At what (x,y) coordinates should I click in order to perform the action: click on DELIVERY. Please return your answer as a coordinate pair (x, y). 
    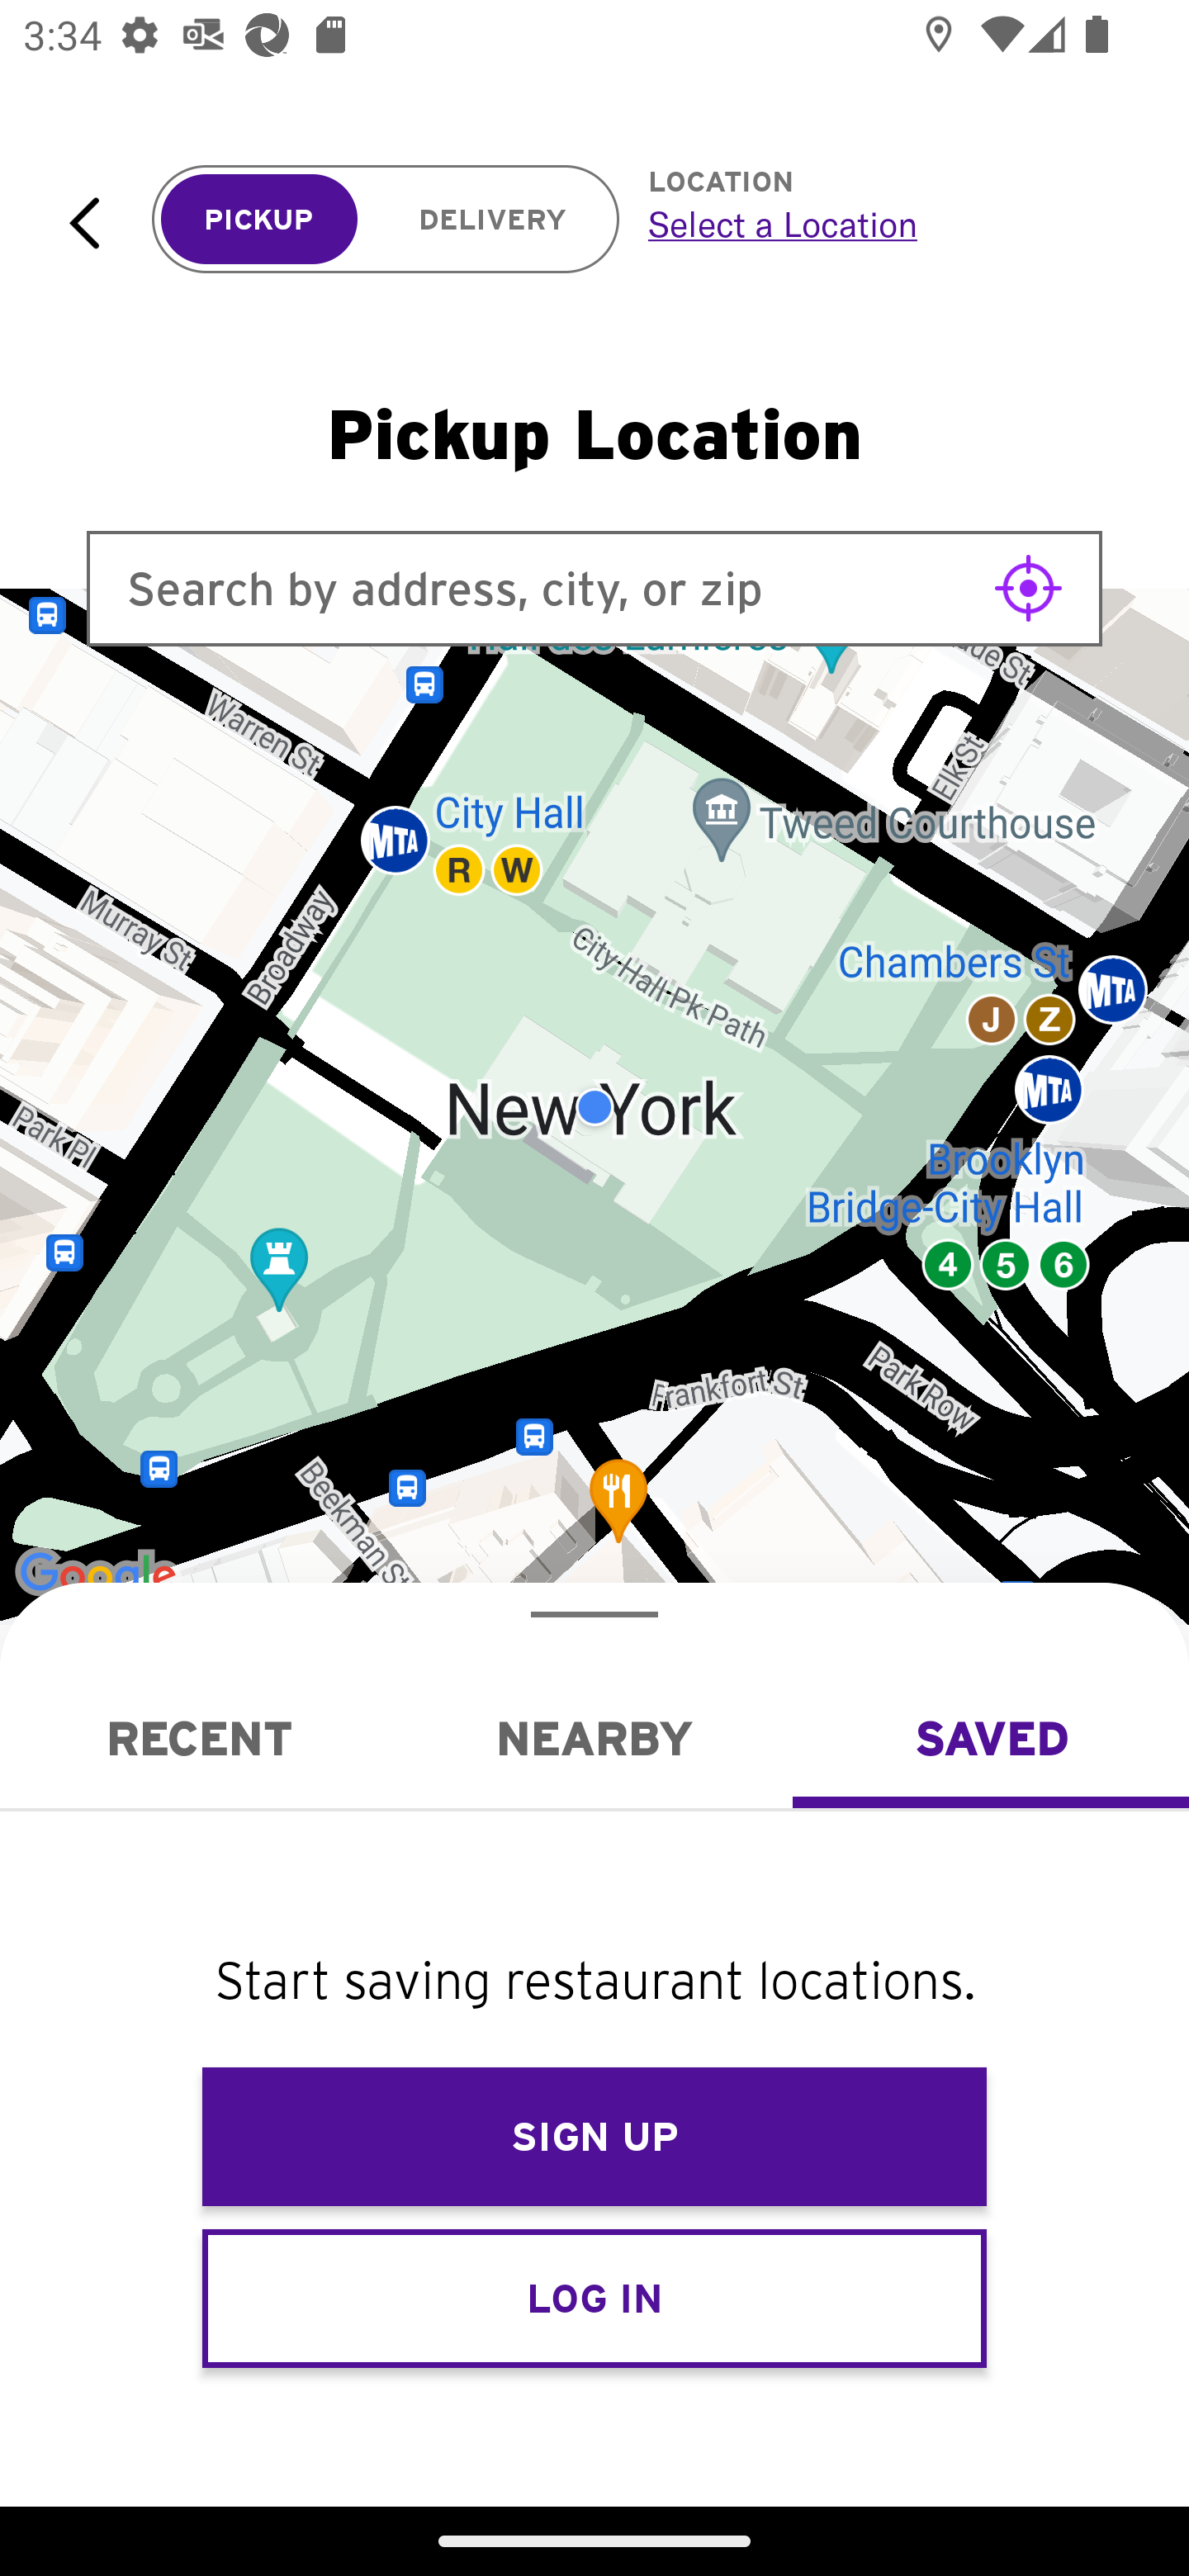
    Looking at the image, I should click on (492, 220).